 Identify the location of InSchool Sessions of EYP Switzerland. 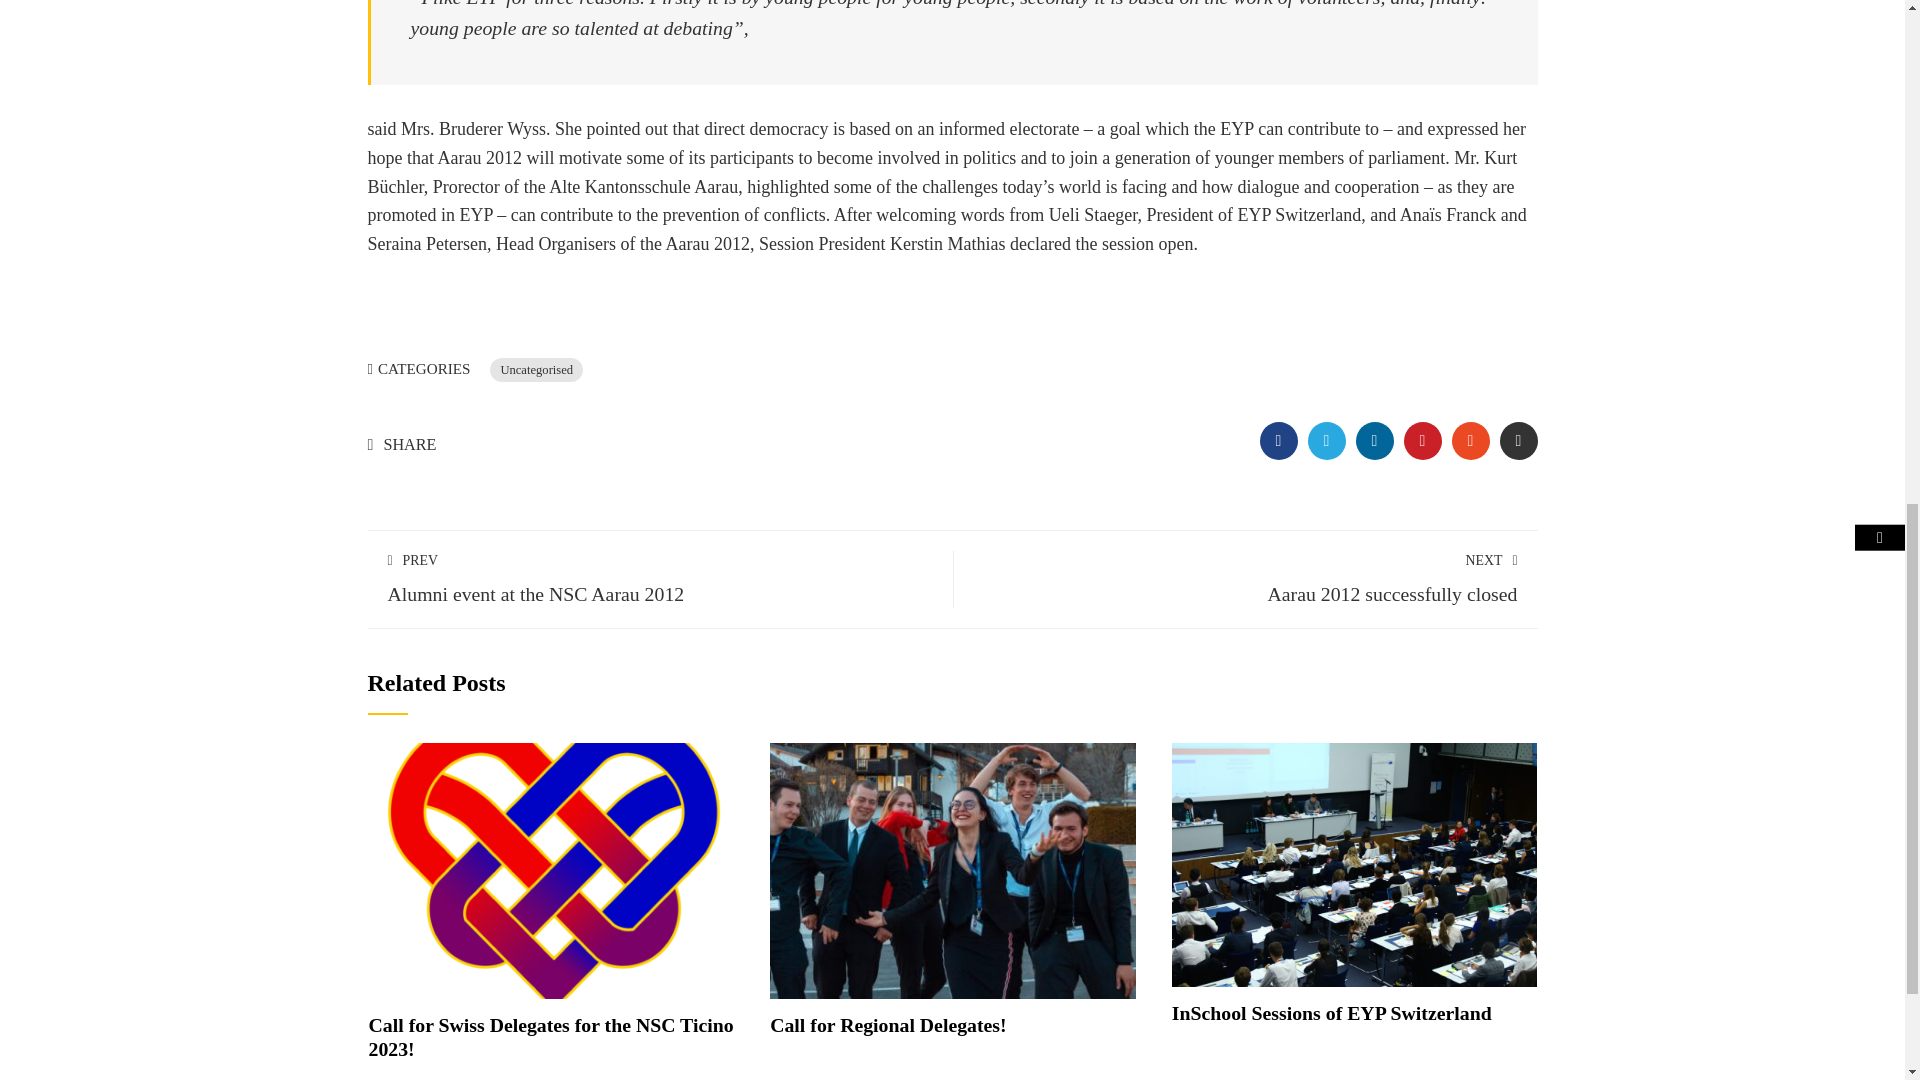
(1354, 862).